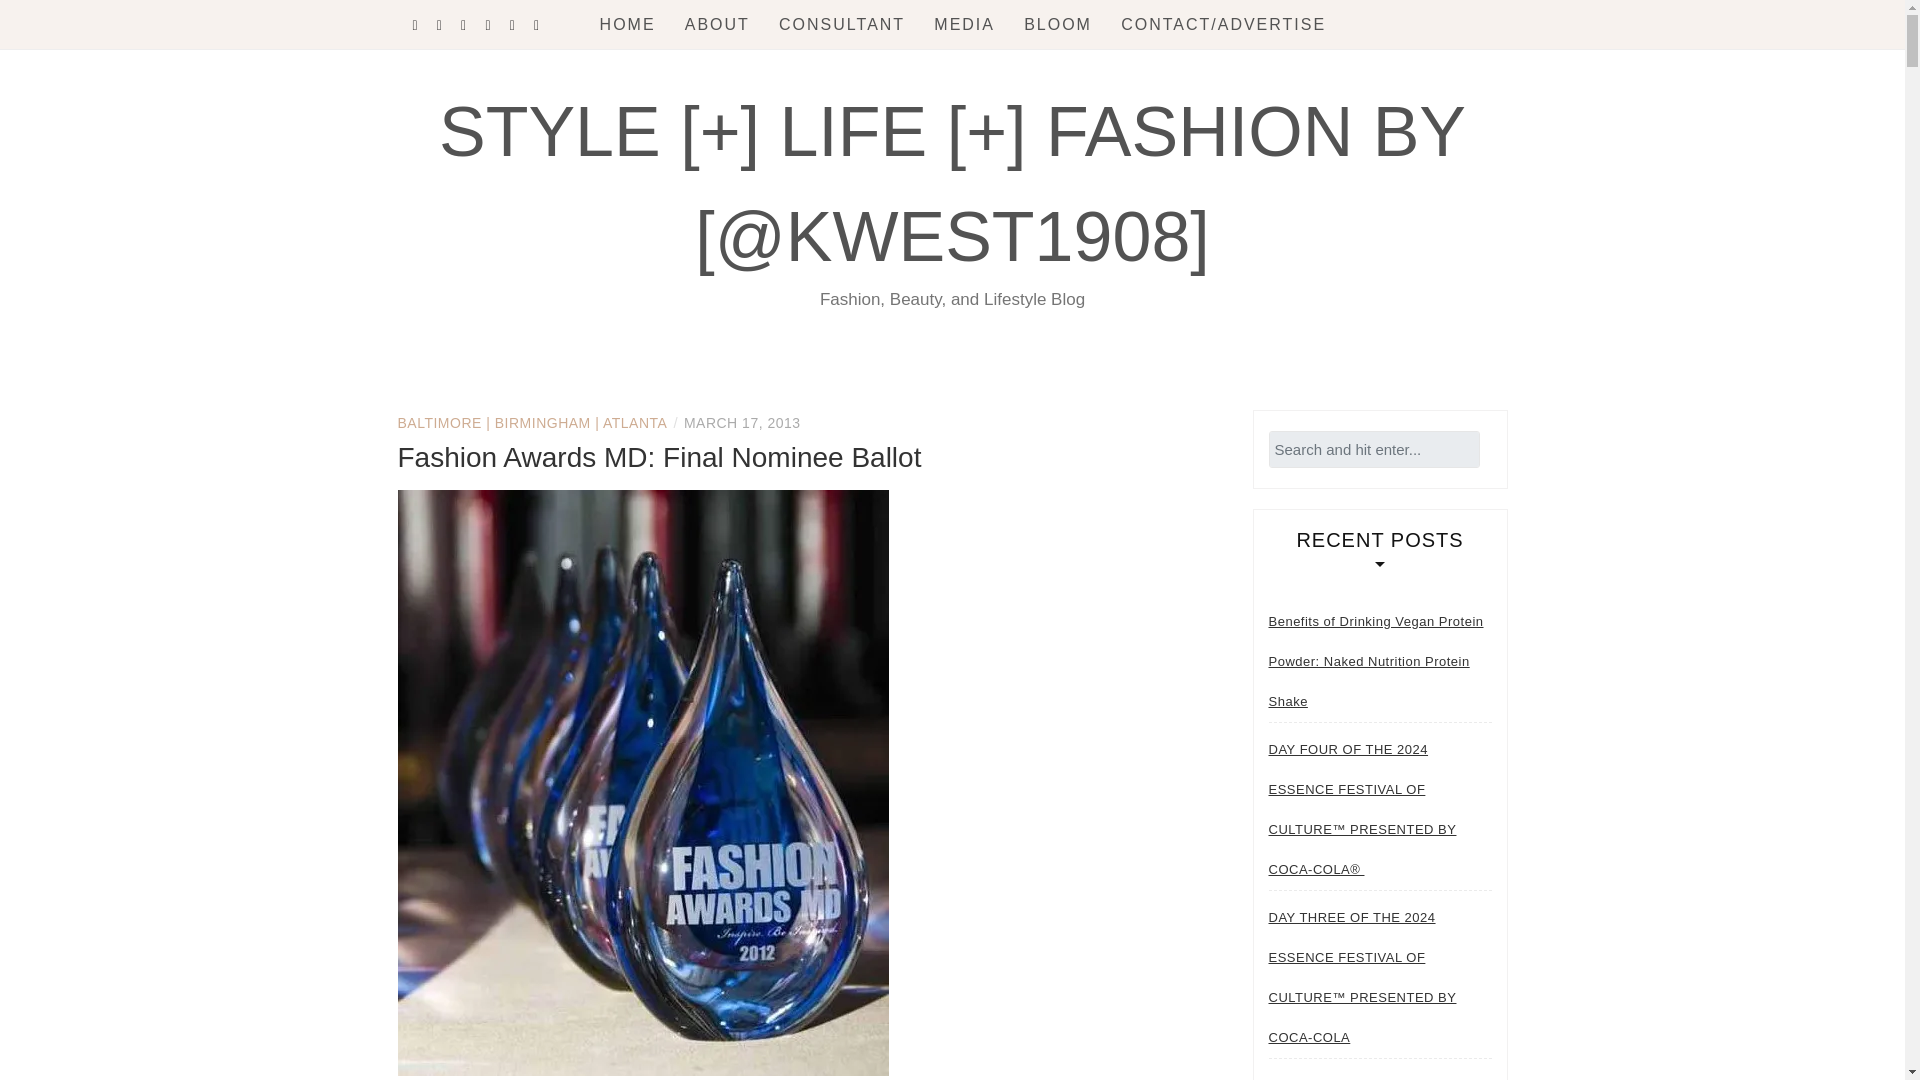  What do you see at coordinates (1379, 1072) in the screenshot?
I see `Stylish Summer Finds: Shopping for Fashion on a Budget` at bounding box center [1379, 1072].